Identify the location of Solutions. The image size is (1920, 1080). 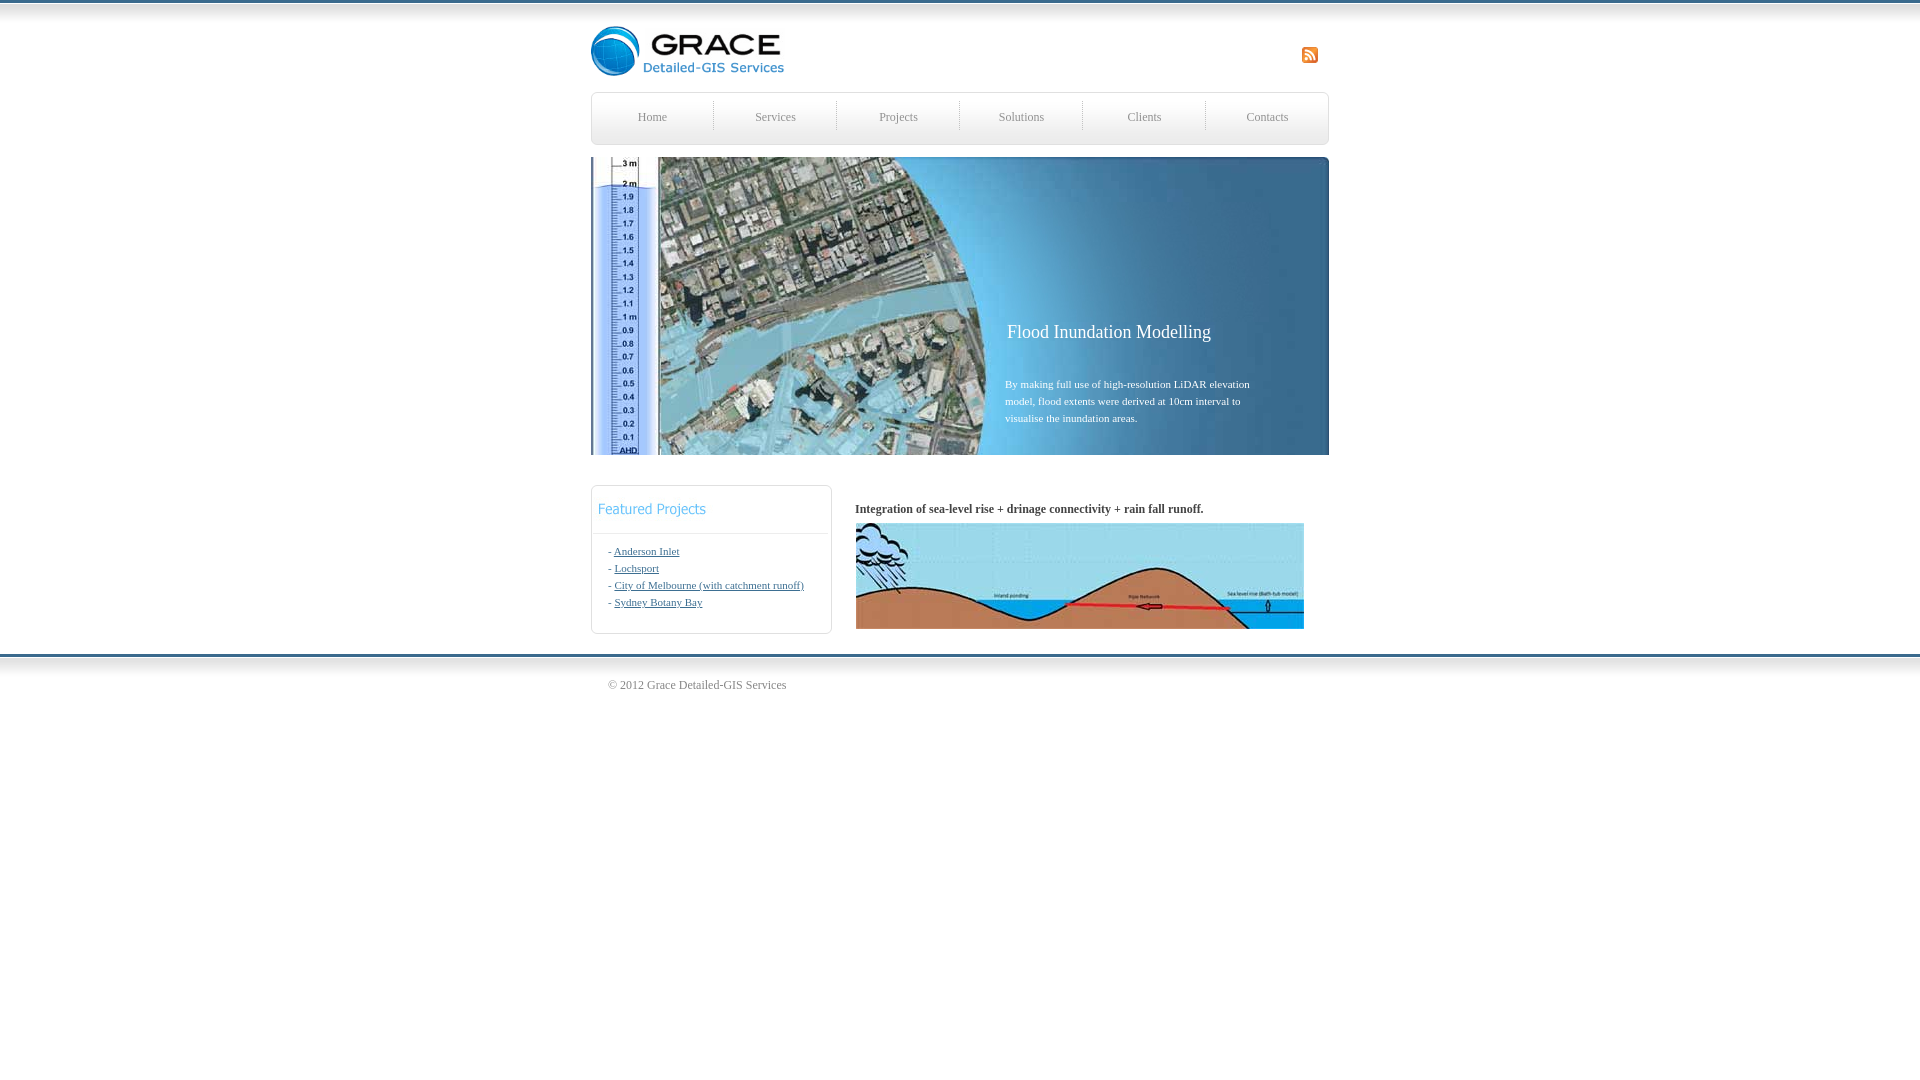
(1022, 116).